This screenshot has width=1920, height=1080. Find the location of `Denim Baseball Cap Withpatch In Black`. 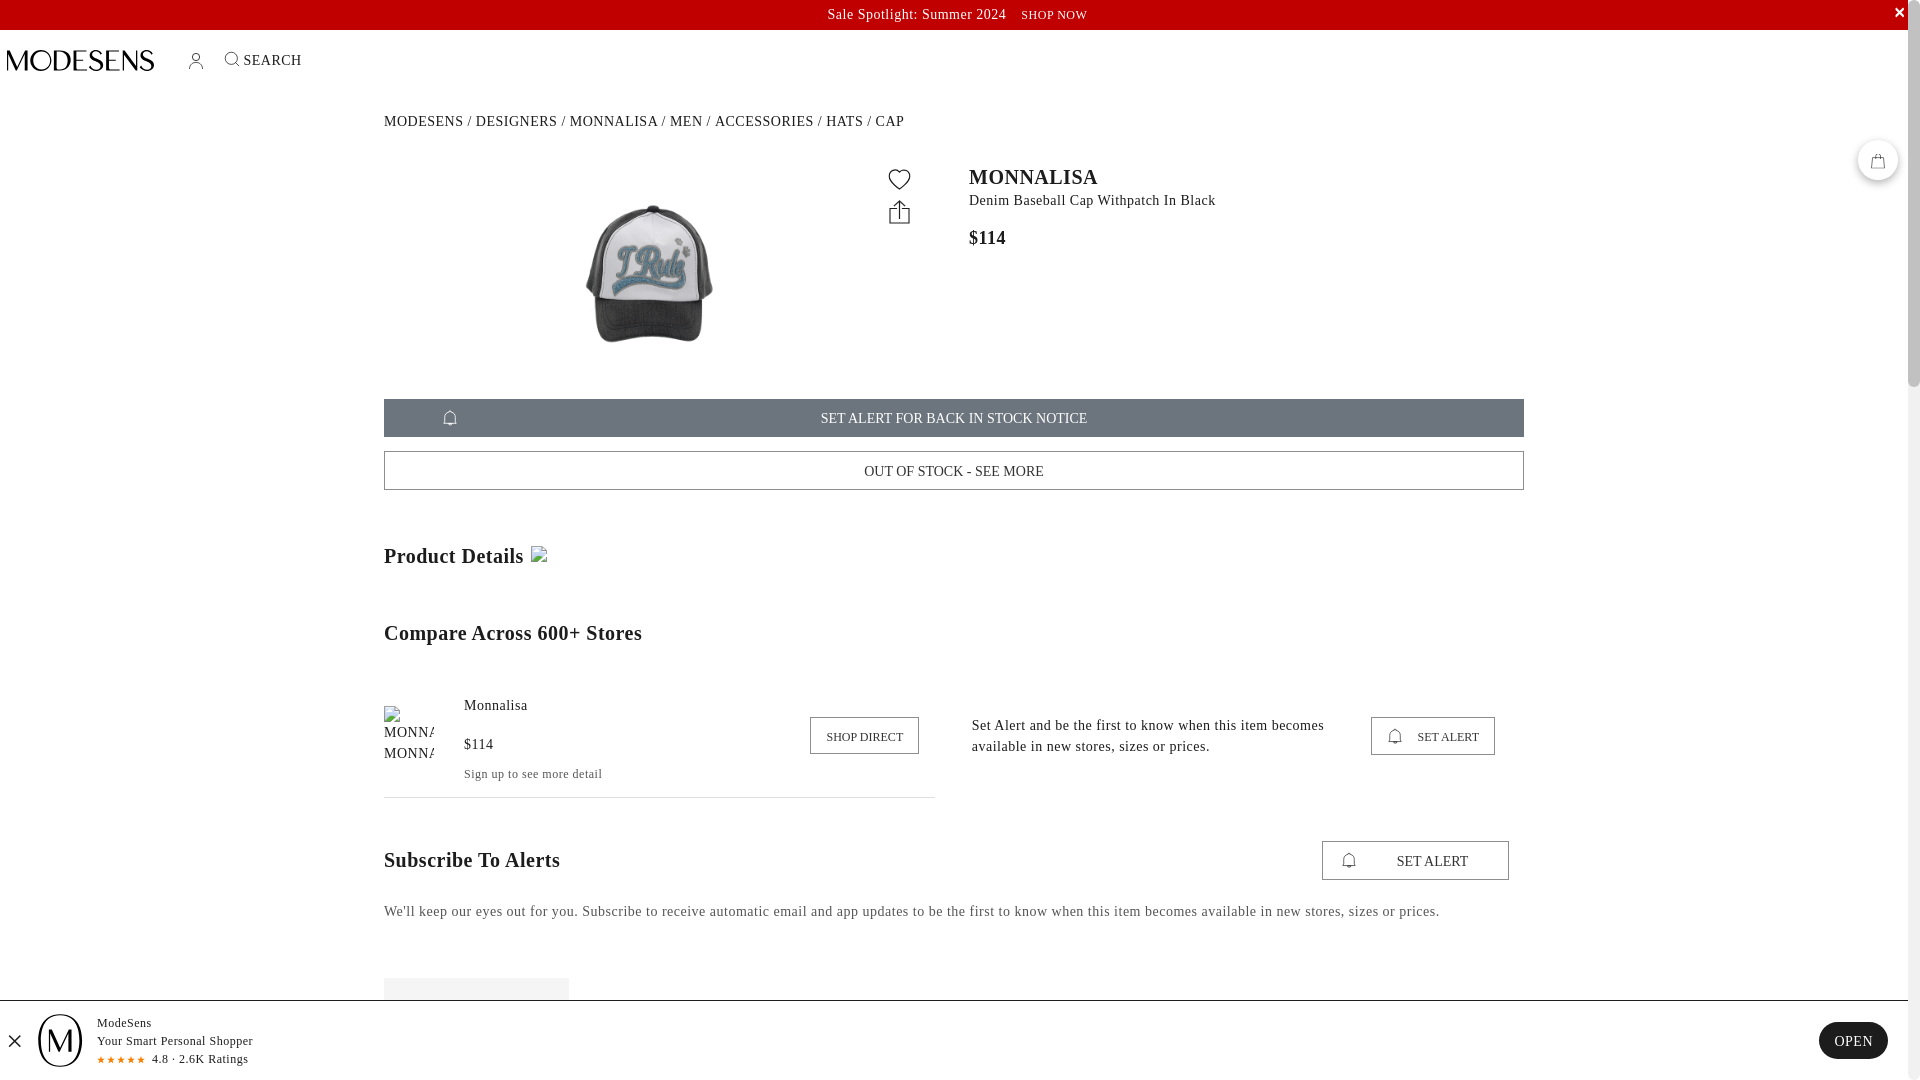

Denim Baseball Cap Withpatch In Black is located at coordinates (1239, 200).